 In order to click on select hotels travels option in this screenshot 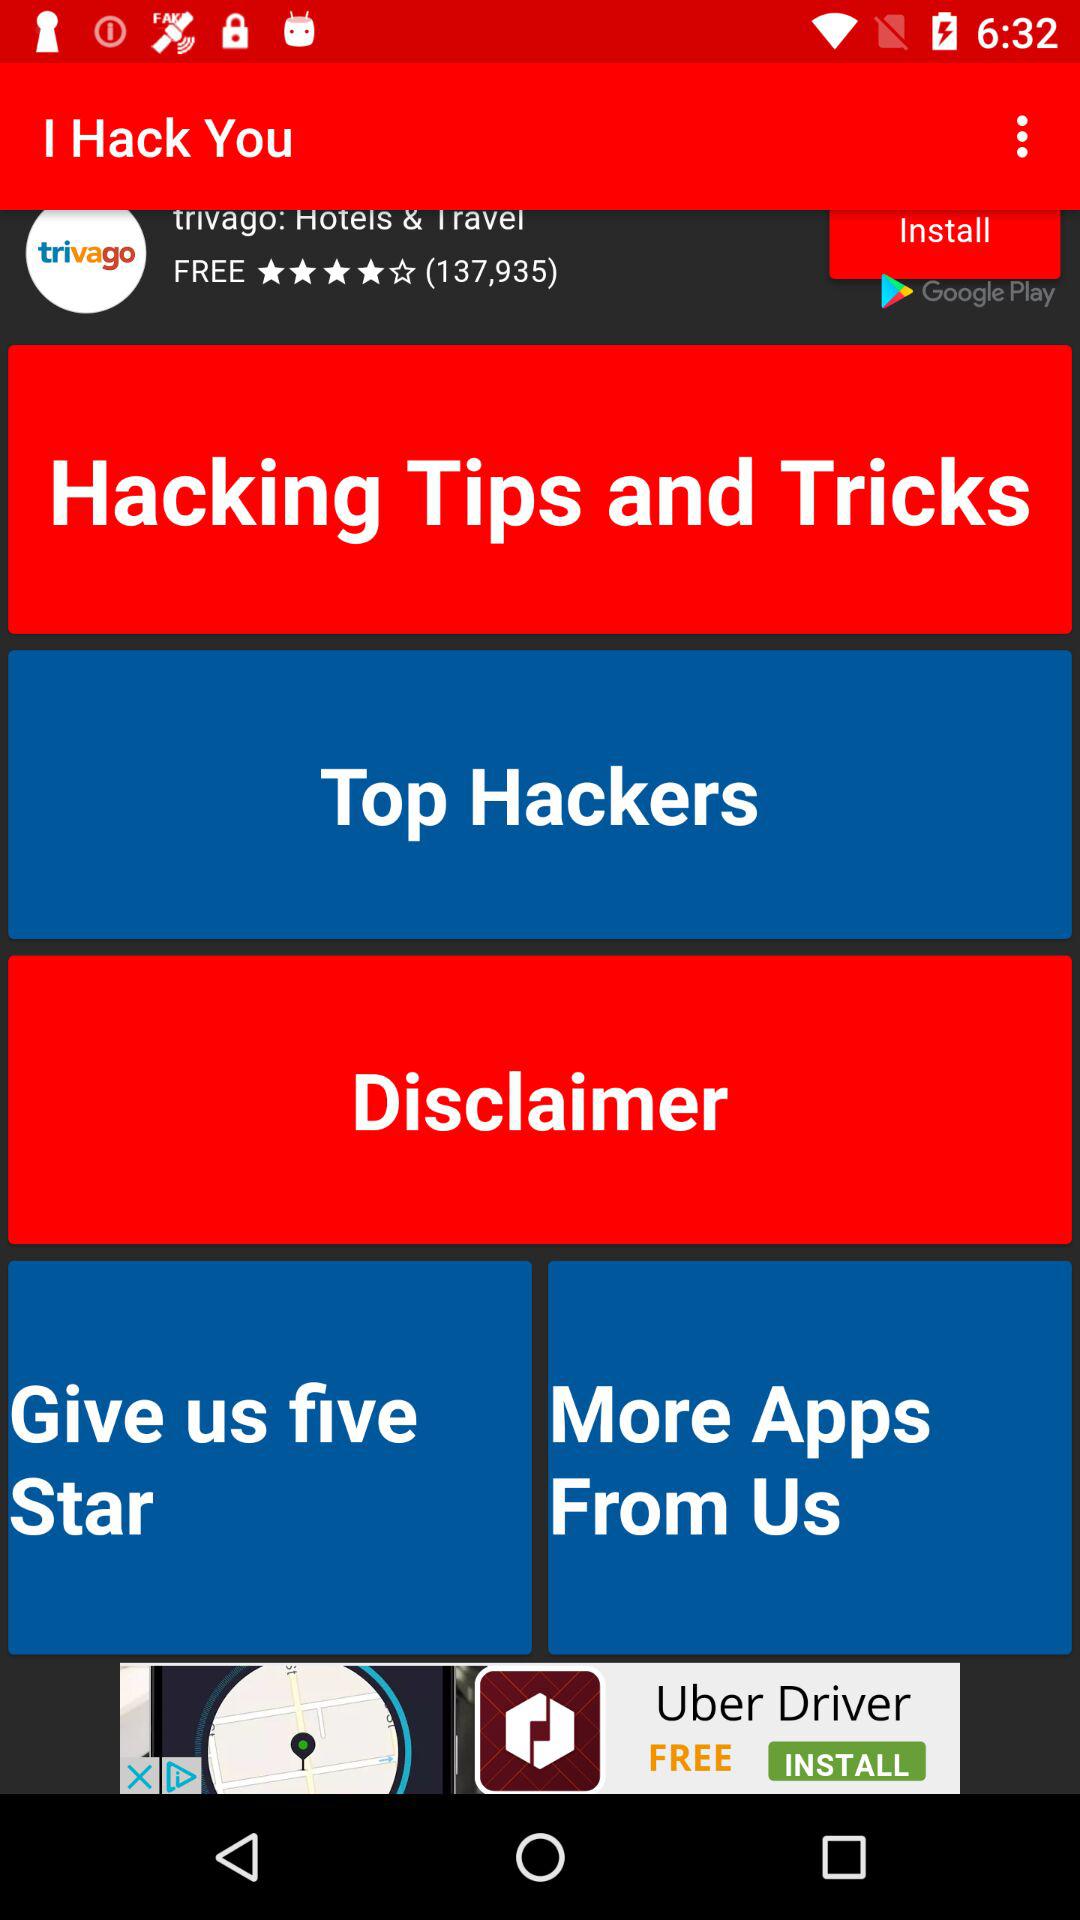, I will do `click(540, 273)`.